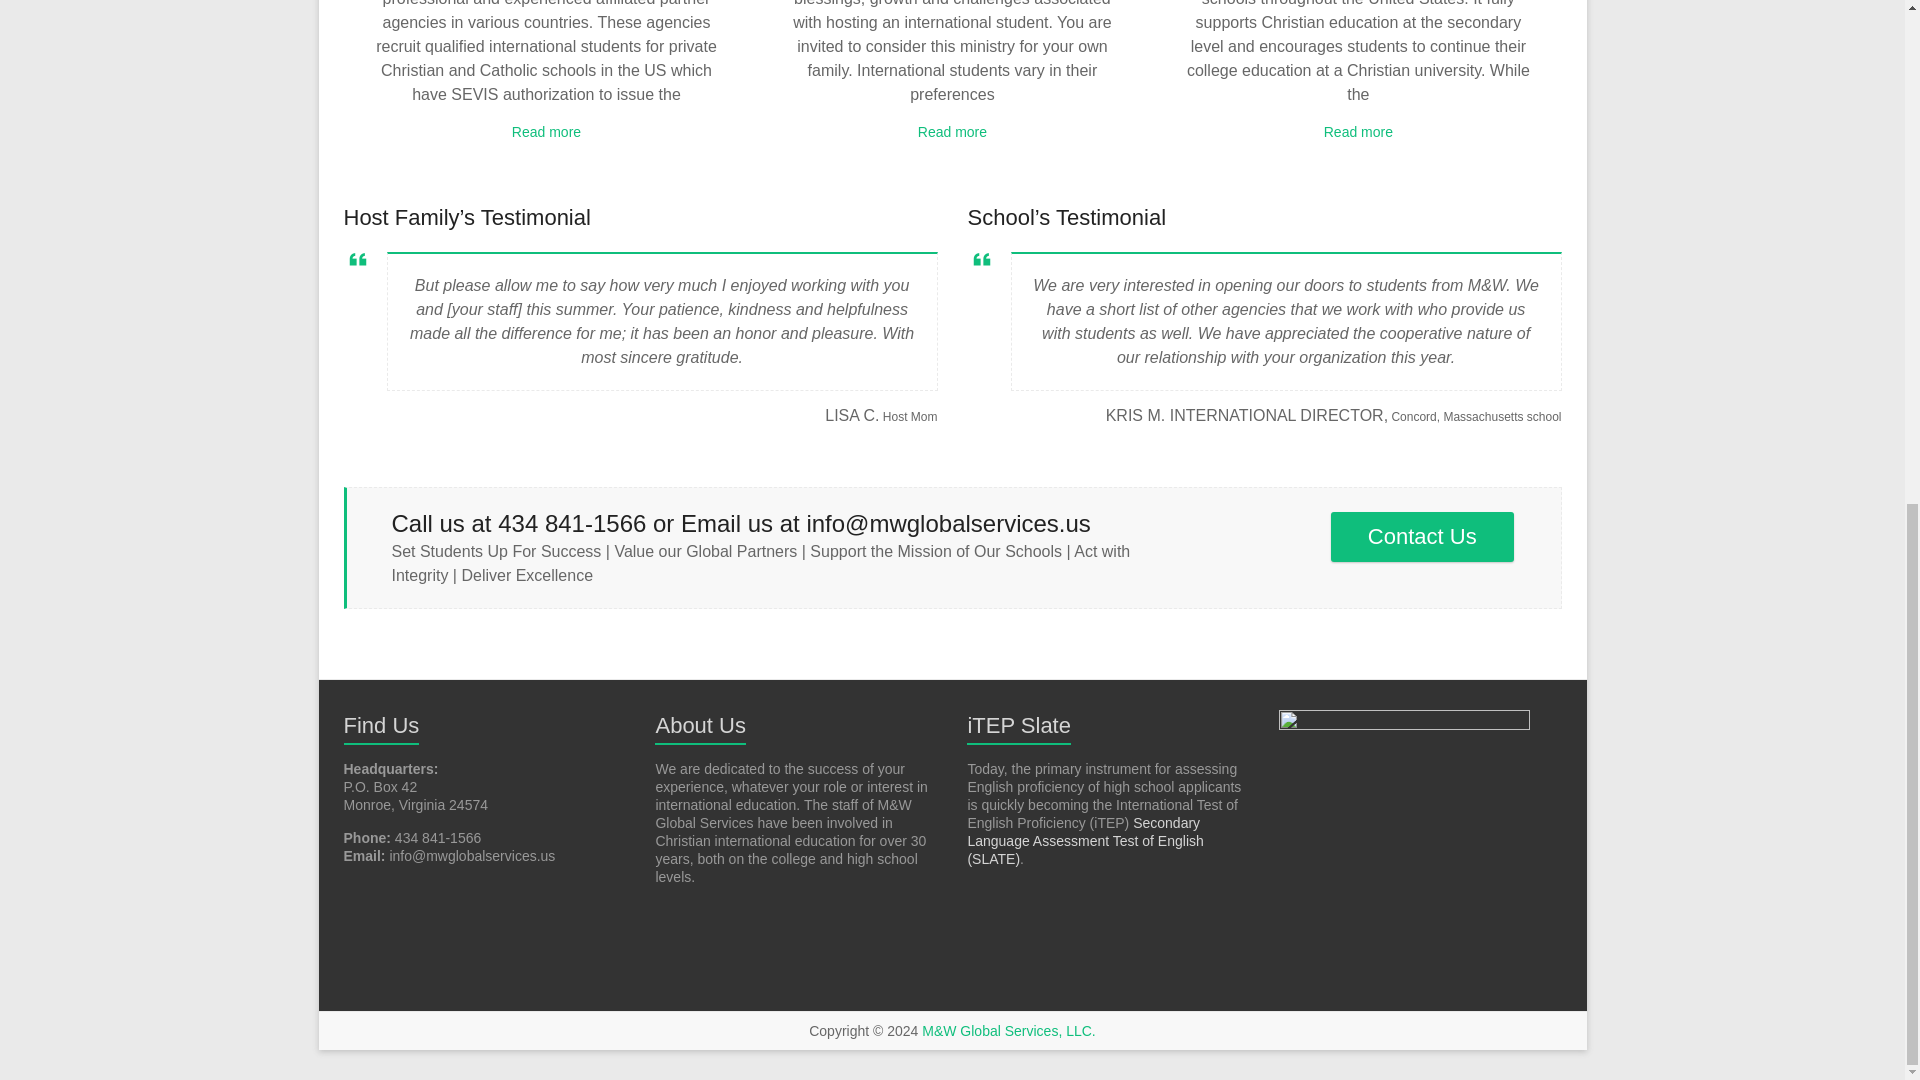 The width and height of the screenshot is (1920, 1080). What do you see at coordinates (1422, 536) in the screenshot?
I see `Contact Us` at bounding box center [1422, 536].